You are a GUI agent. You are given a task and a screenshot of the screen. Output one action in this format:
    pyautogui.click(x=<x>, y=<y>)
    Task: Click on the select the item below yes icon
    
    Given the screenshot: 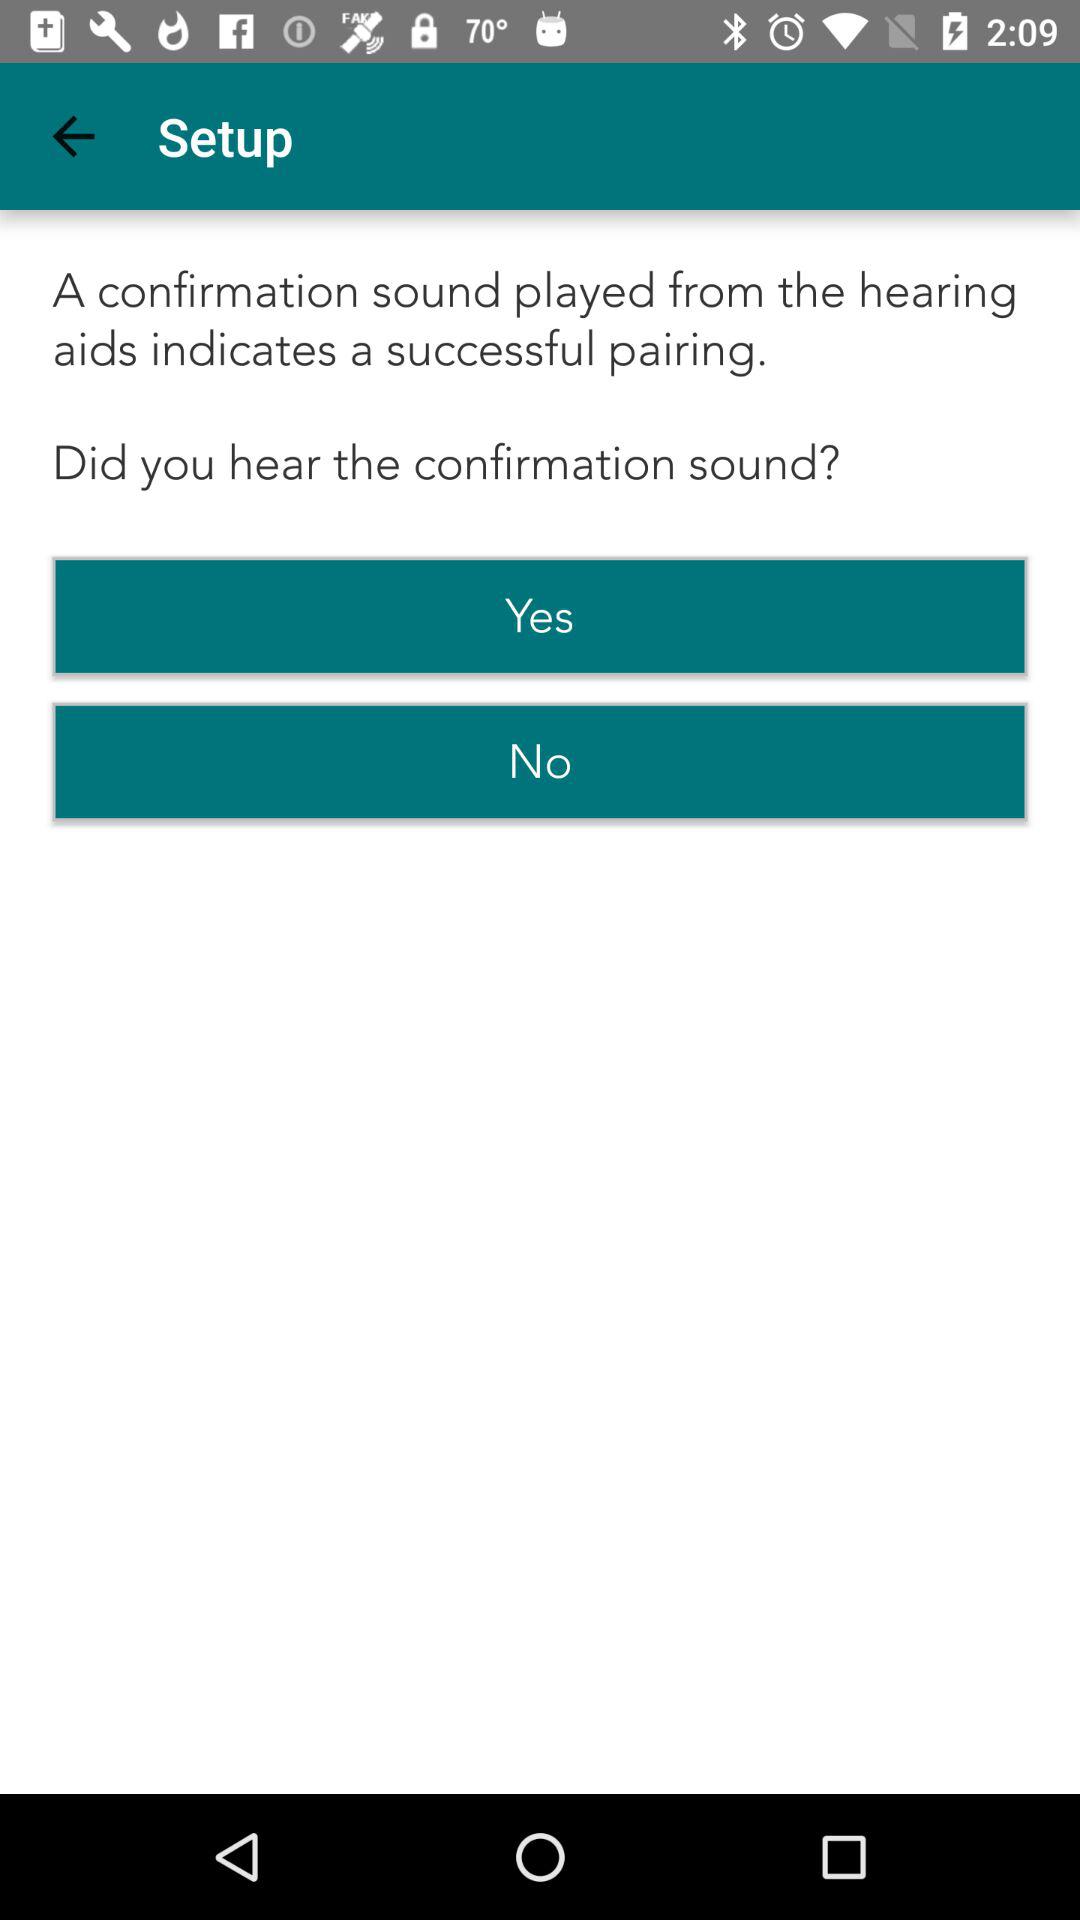 What is the action you would take?
    pyautogui.click(x=540, y=762)
    